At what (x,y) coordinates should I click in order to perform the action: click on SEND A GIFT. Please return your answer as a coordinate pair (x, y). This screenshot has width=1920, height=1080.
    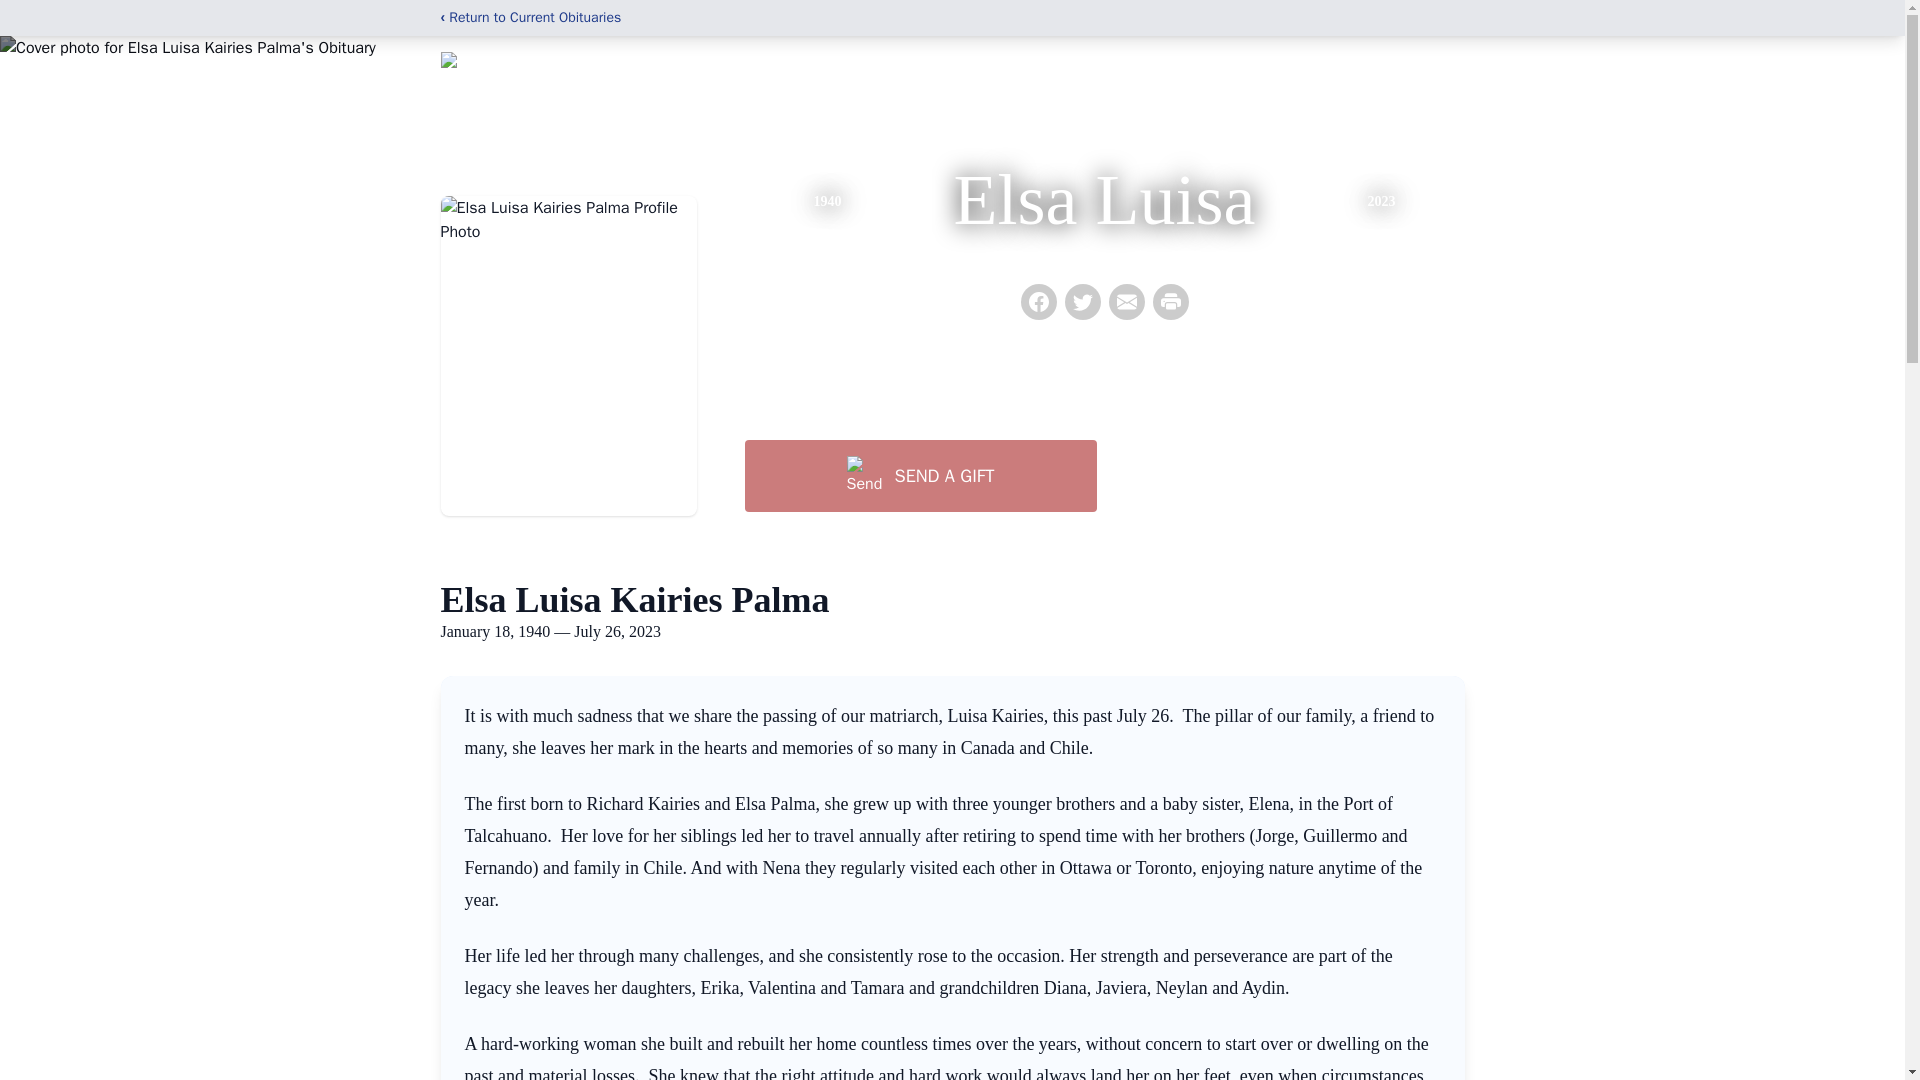
    Looking at the image, I should click on (920, 475).